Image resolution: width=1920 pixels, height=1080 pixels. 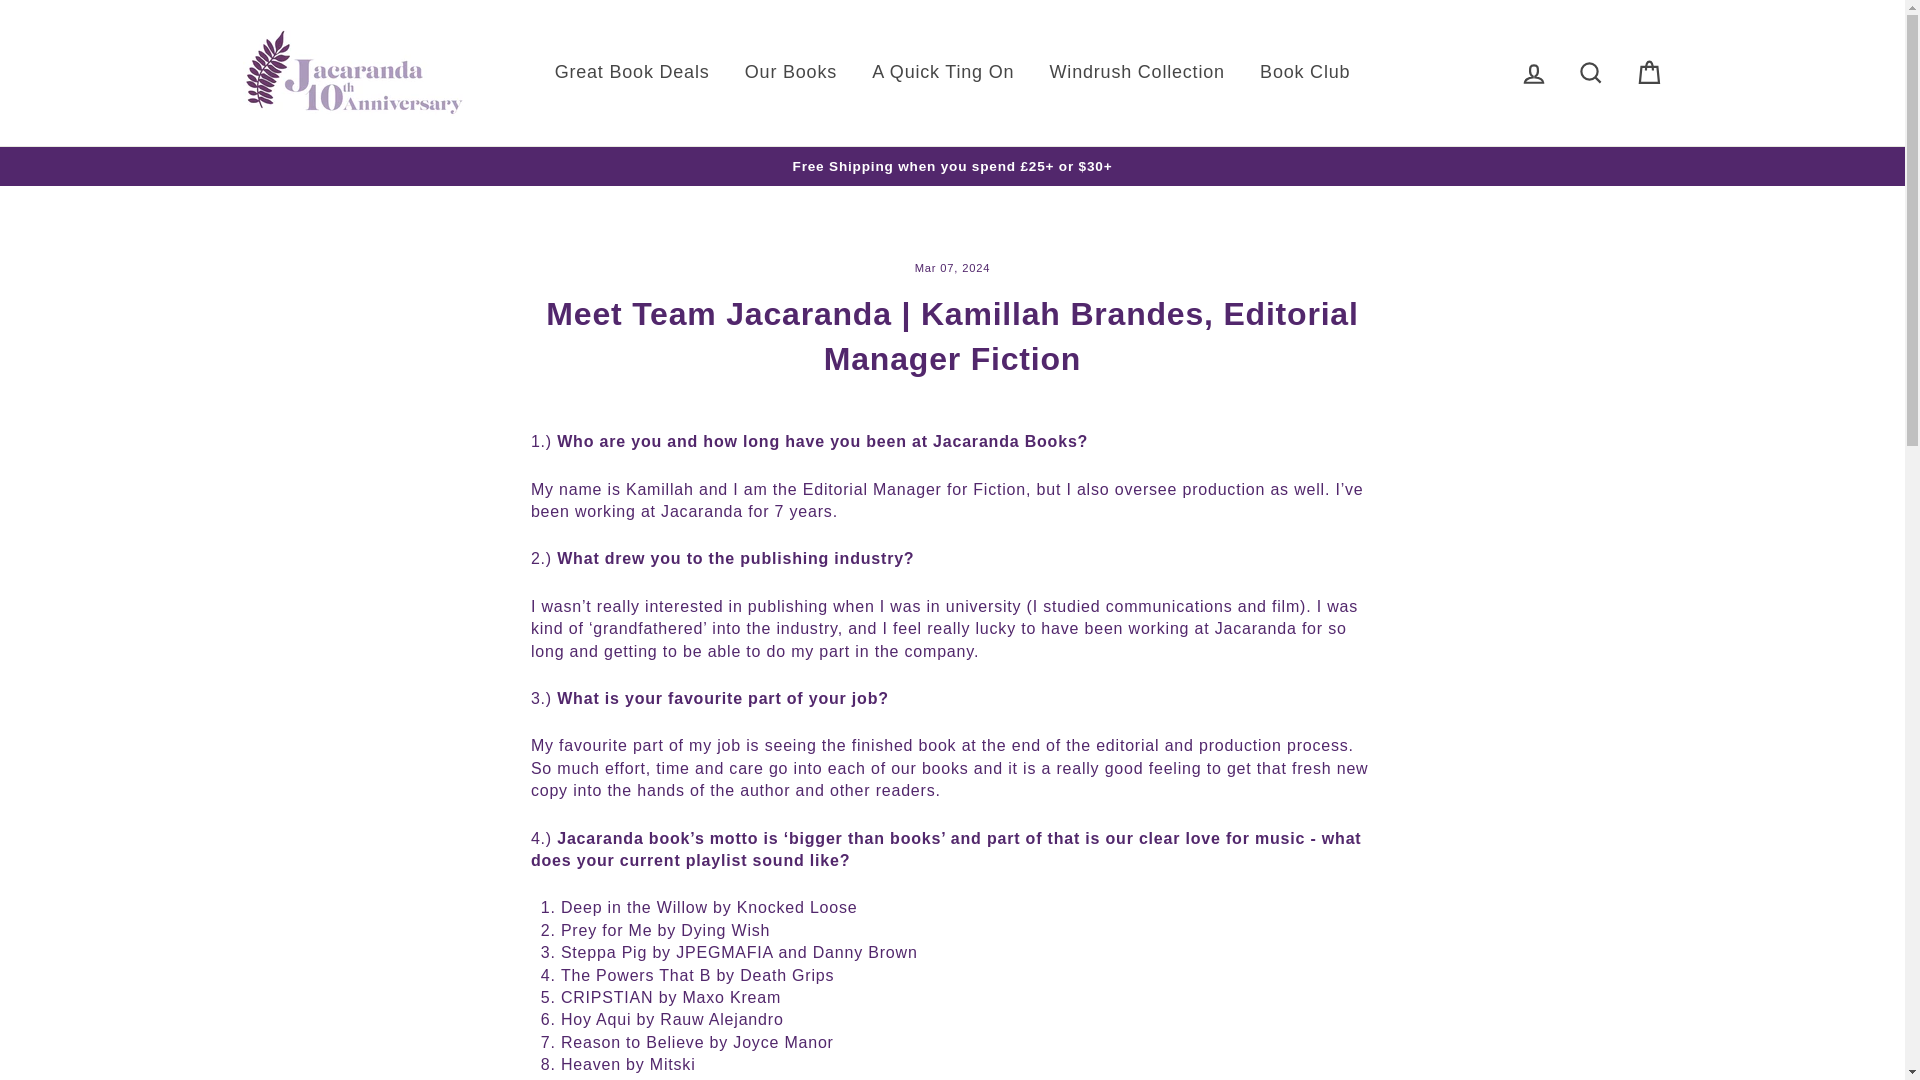 I want to click on Windrush Collection, so click(x=1137, y=72).